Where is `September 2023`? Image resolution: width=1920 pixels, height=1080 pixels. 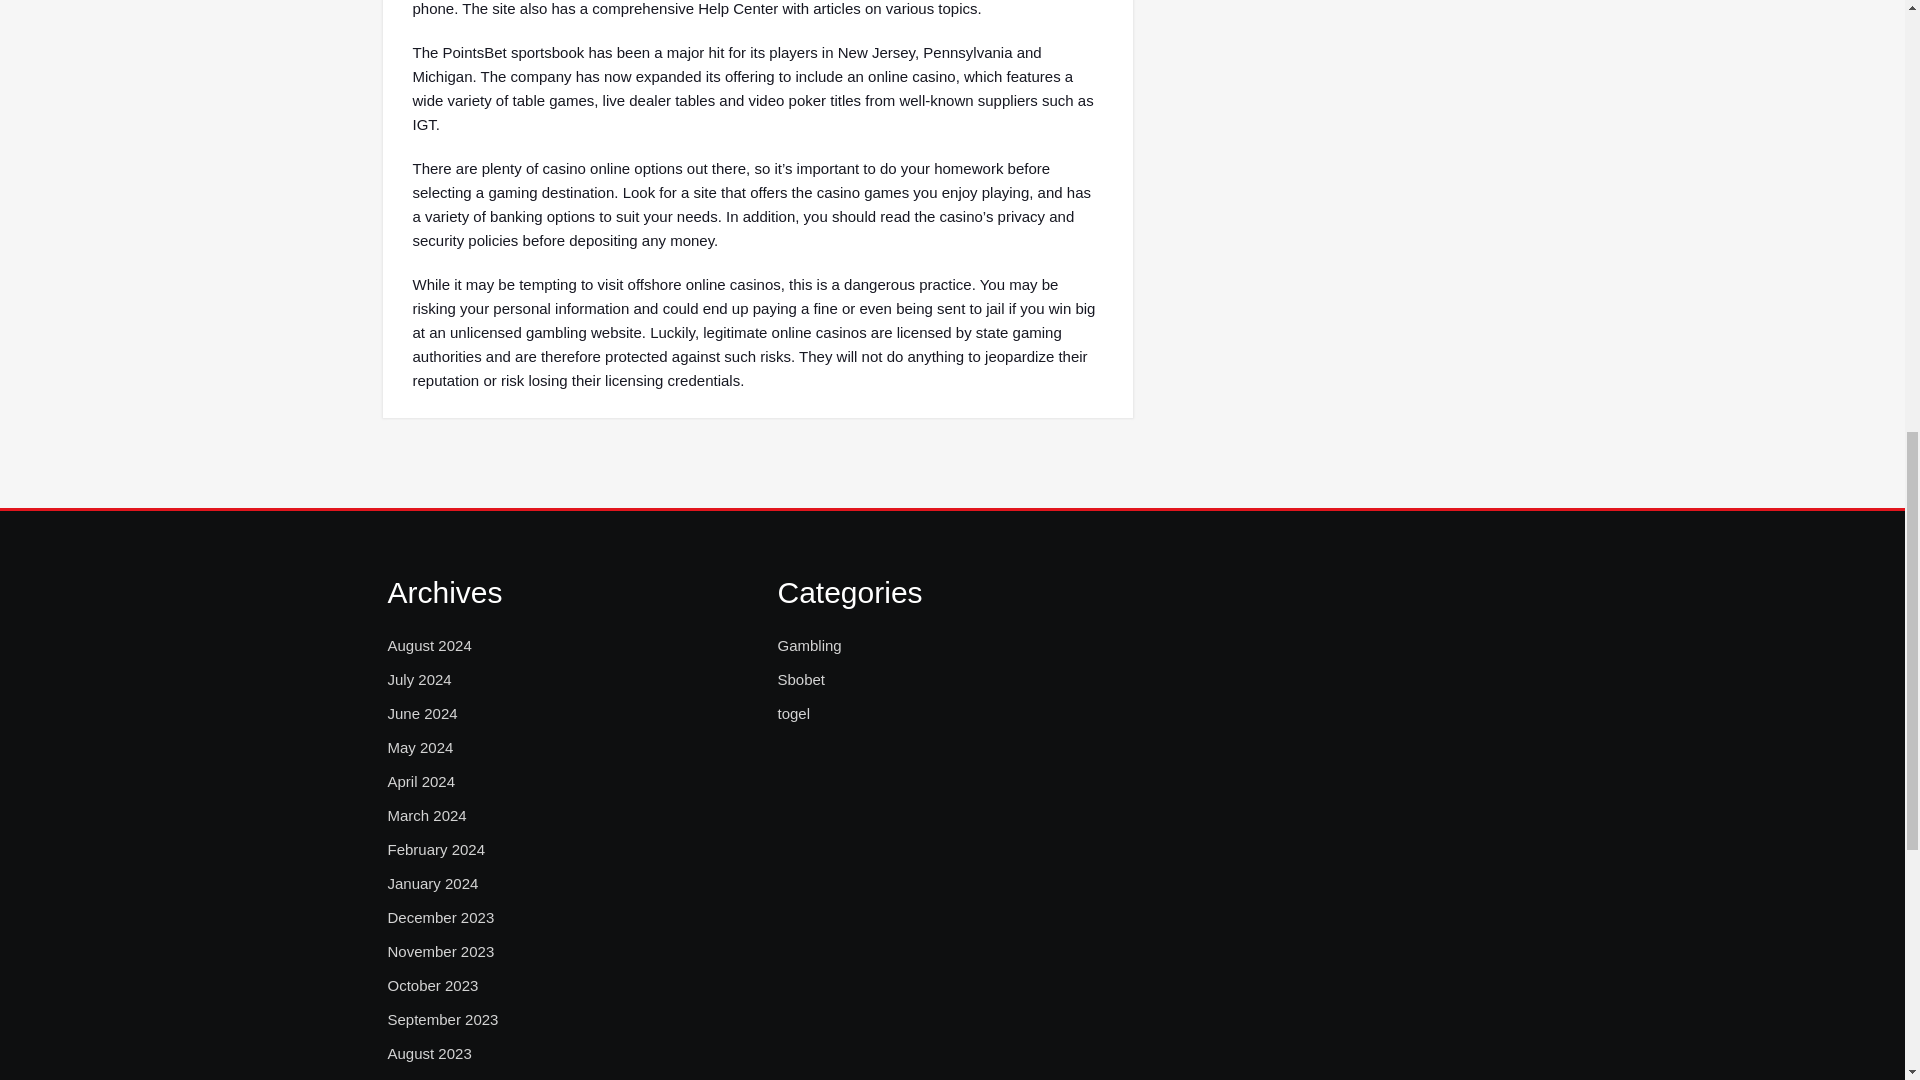 September 2023 is located at coordinates (443, 1020).